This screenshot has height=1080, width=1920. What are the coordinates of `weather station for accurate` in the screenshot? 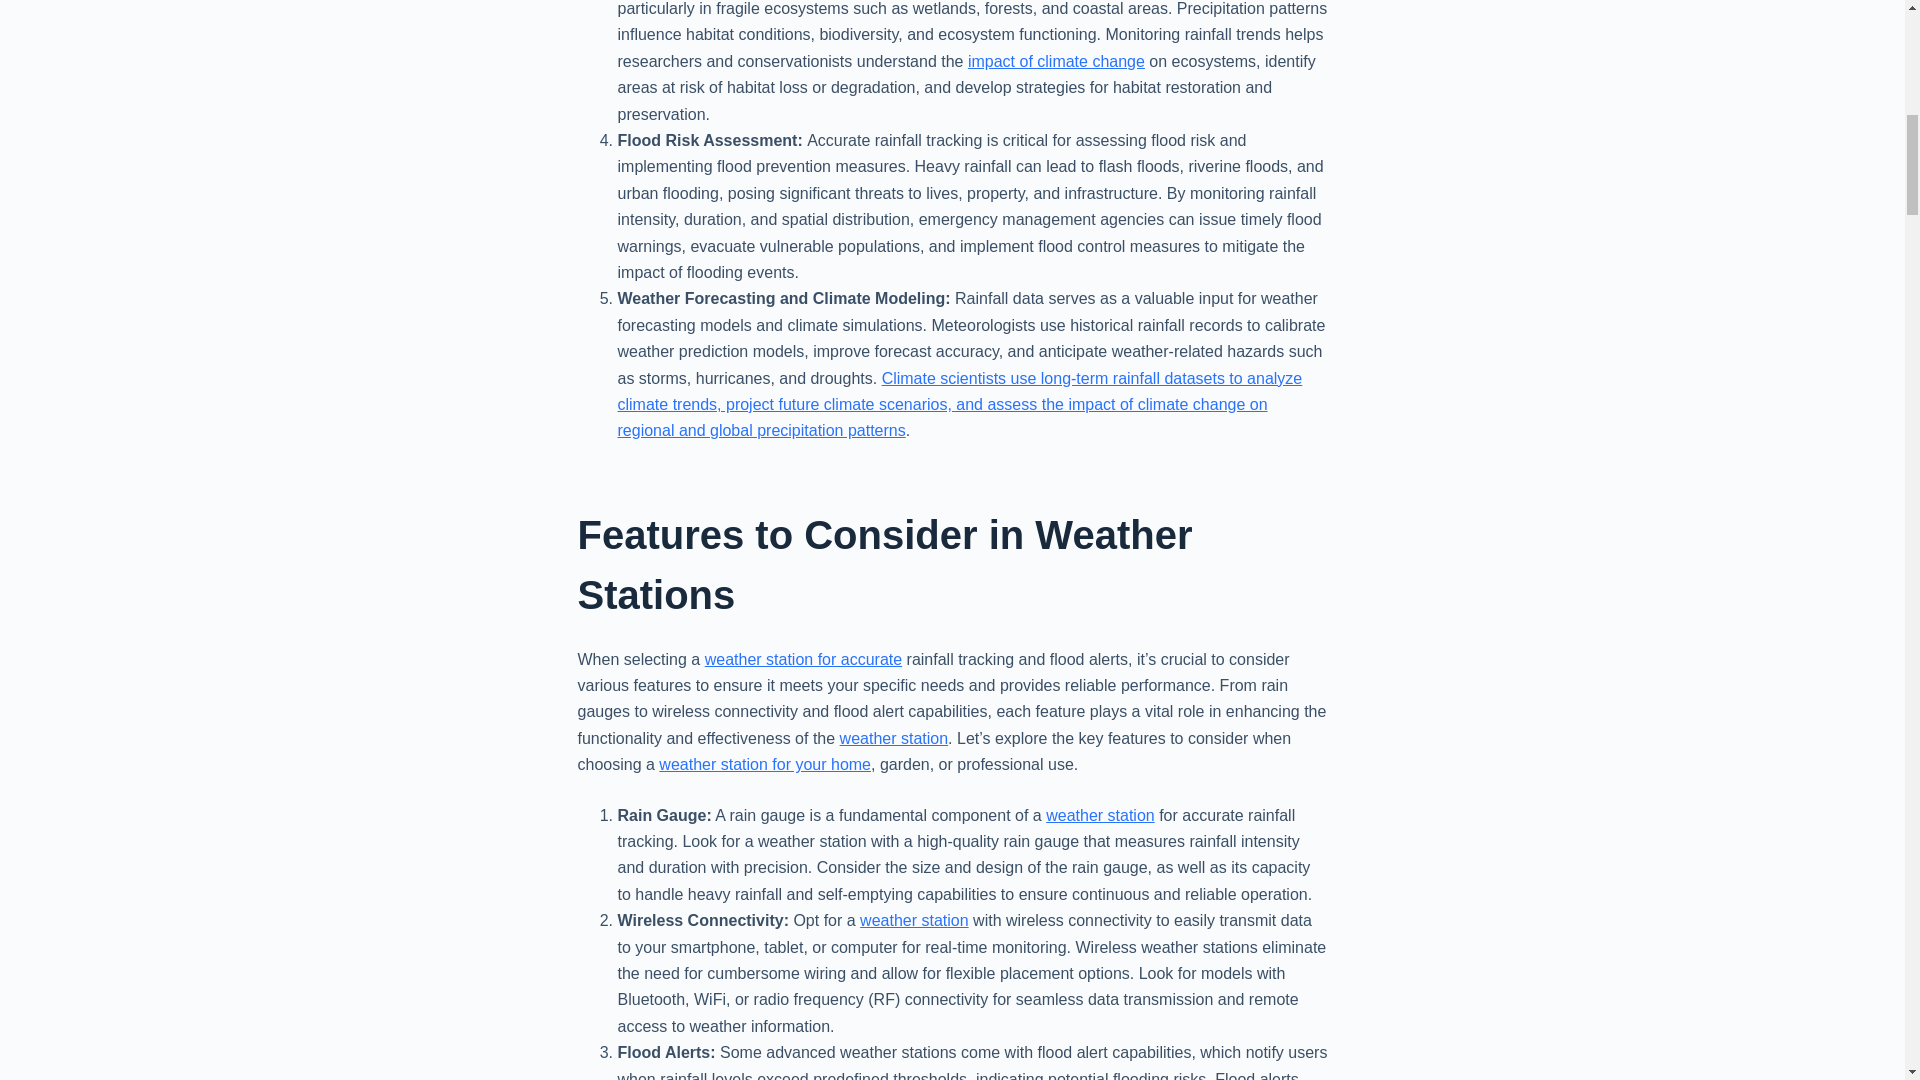 It's located at (803, 660).